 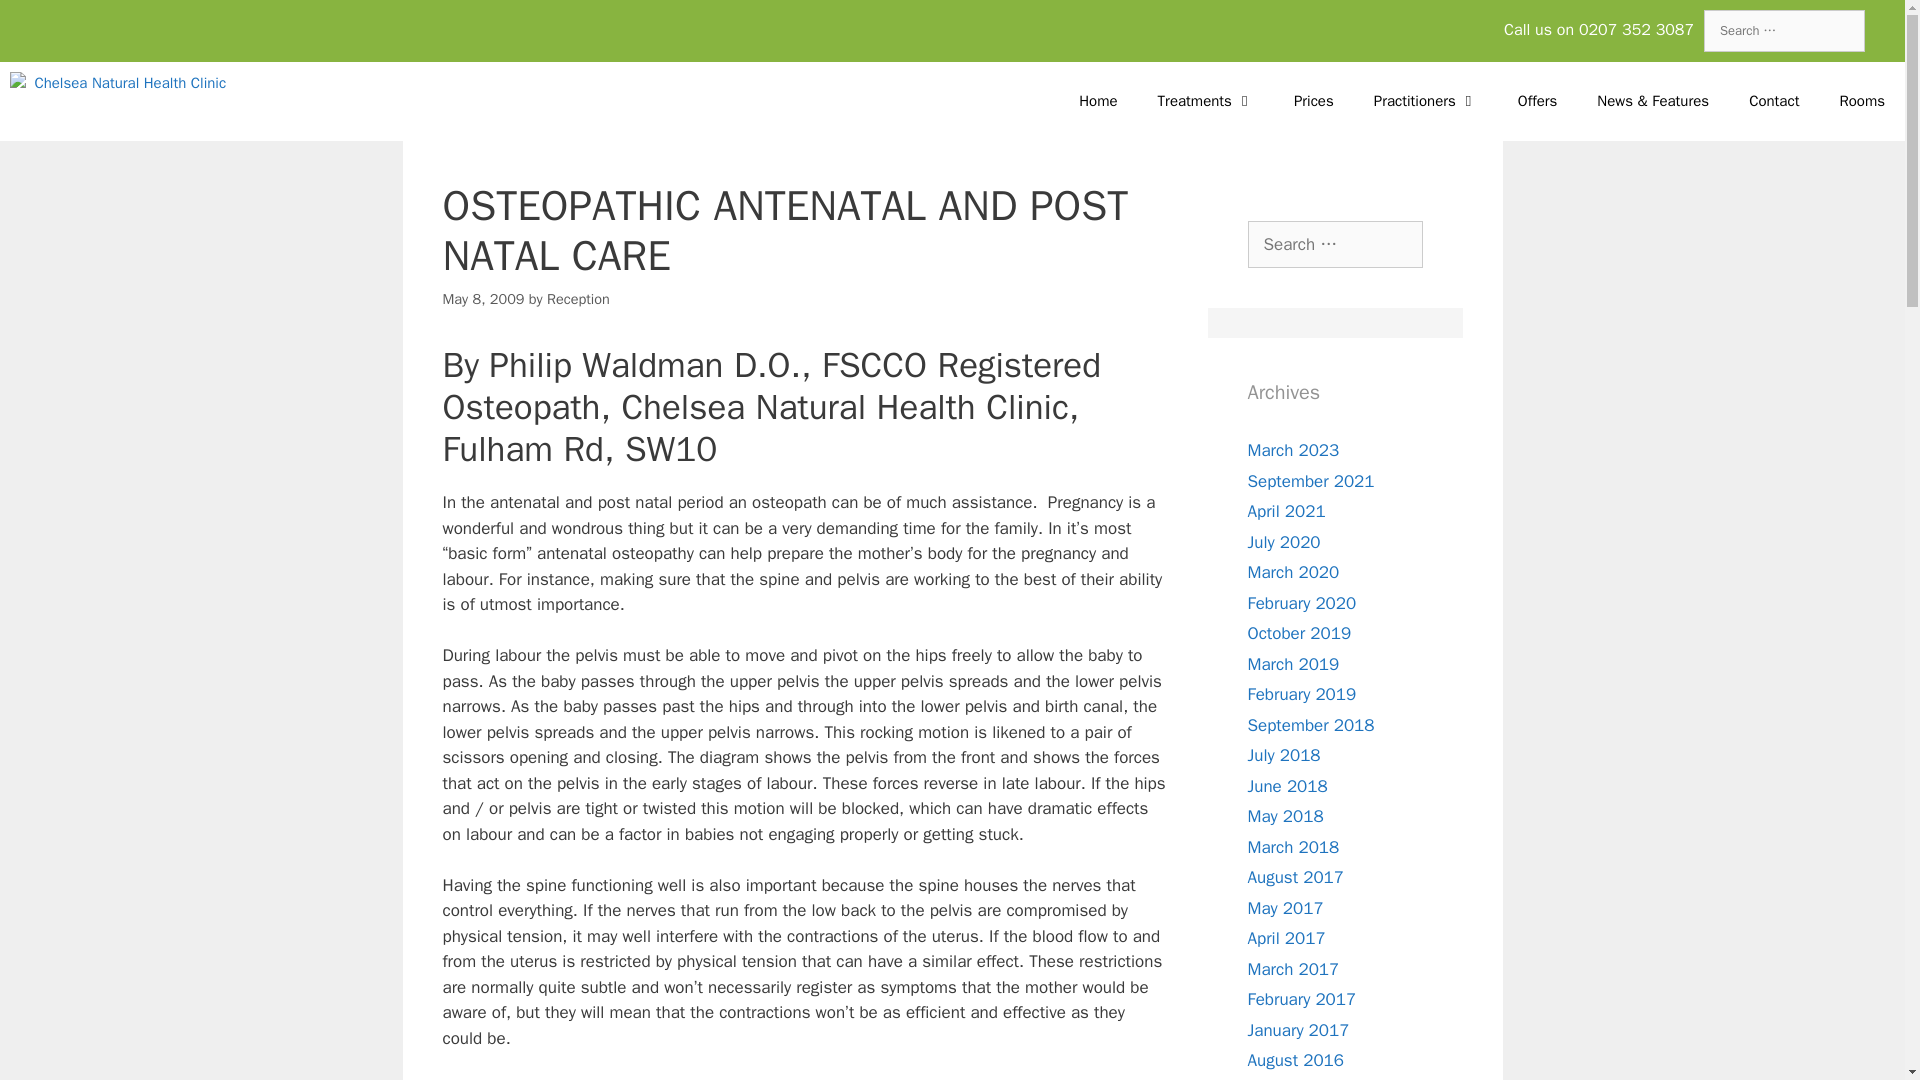 I want to click on Search, so click(x=40, y=21).